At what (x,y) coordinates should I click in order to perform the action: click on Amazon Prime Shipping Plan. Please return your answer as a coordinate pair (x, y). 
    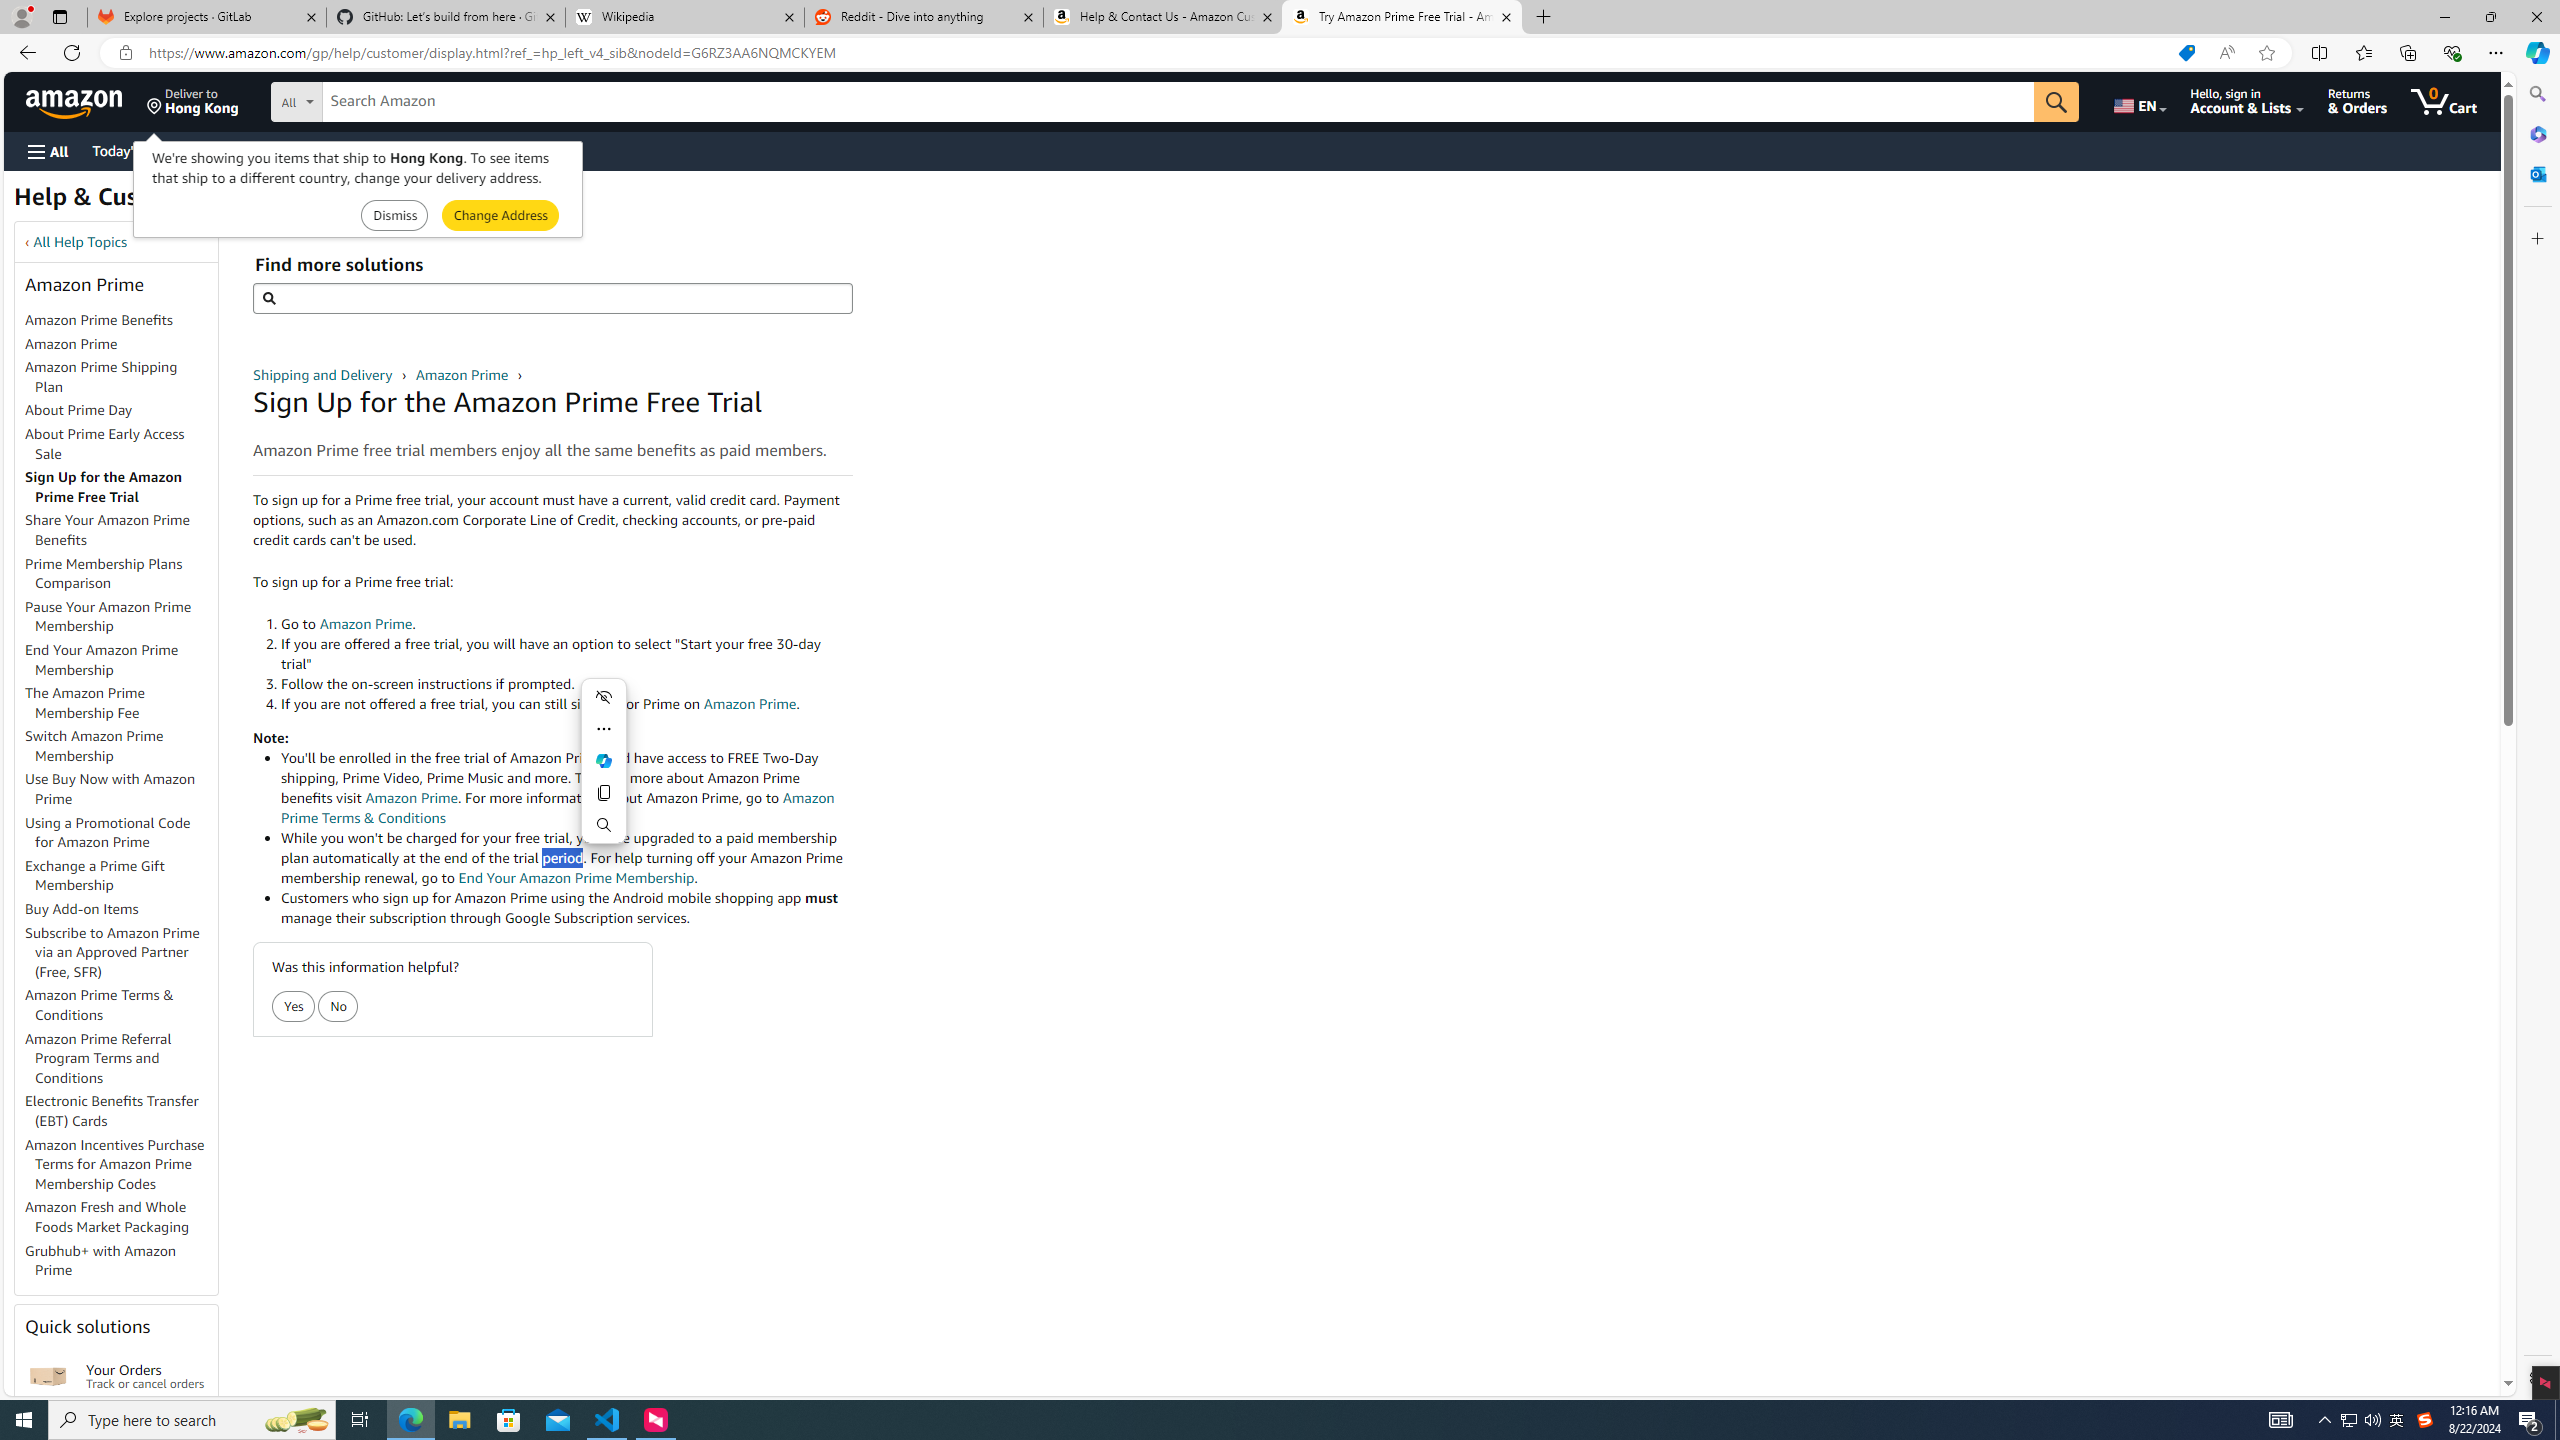
    Looking at the image, I should click on (102, 377).